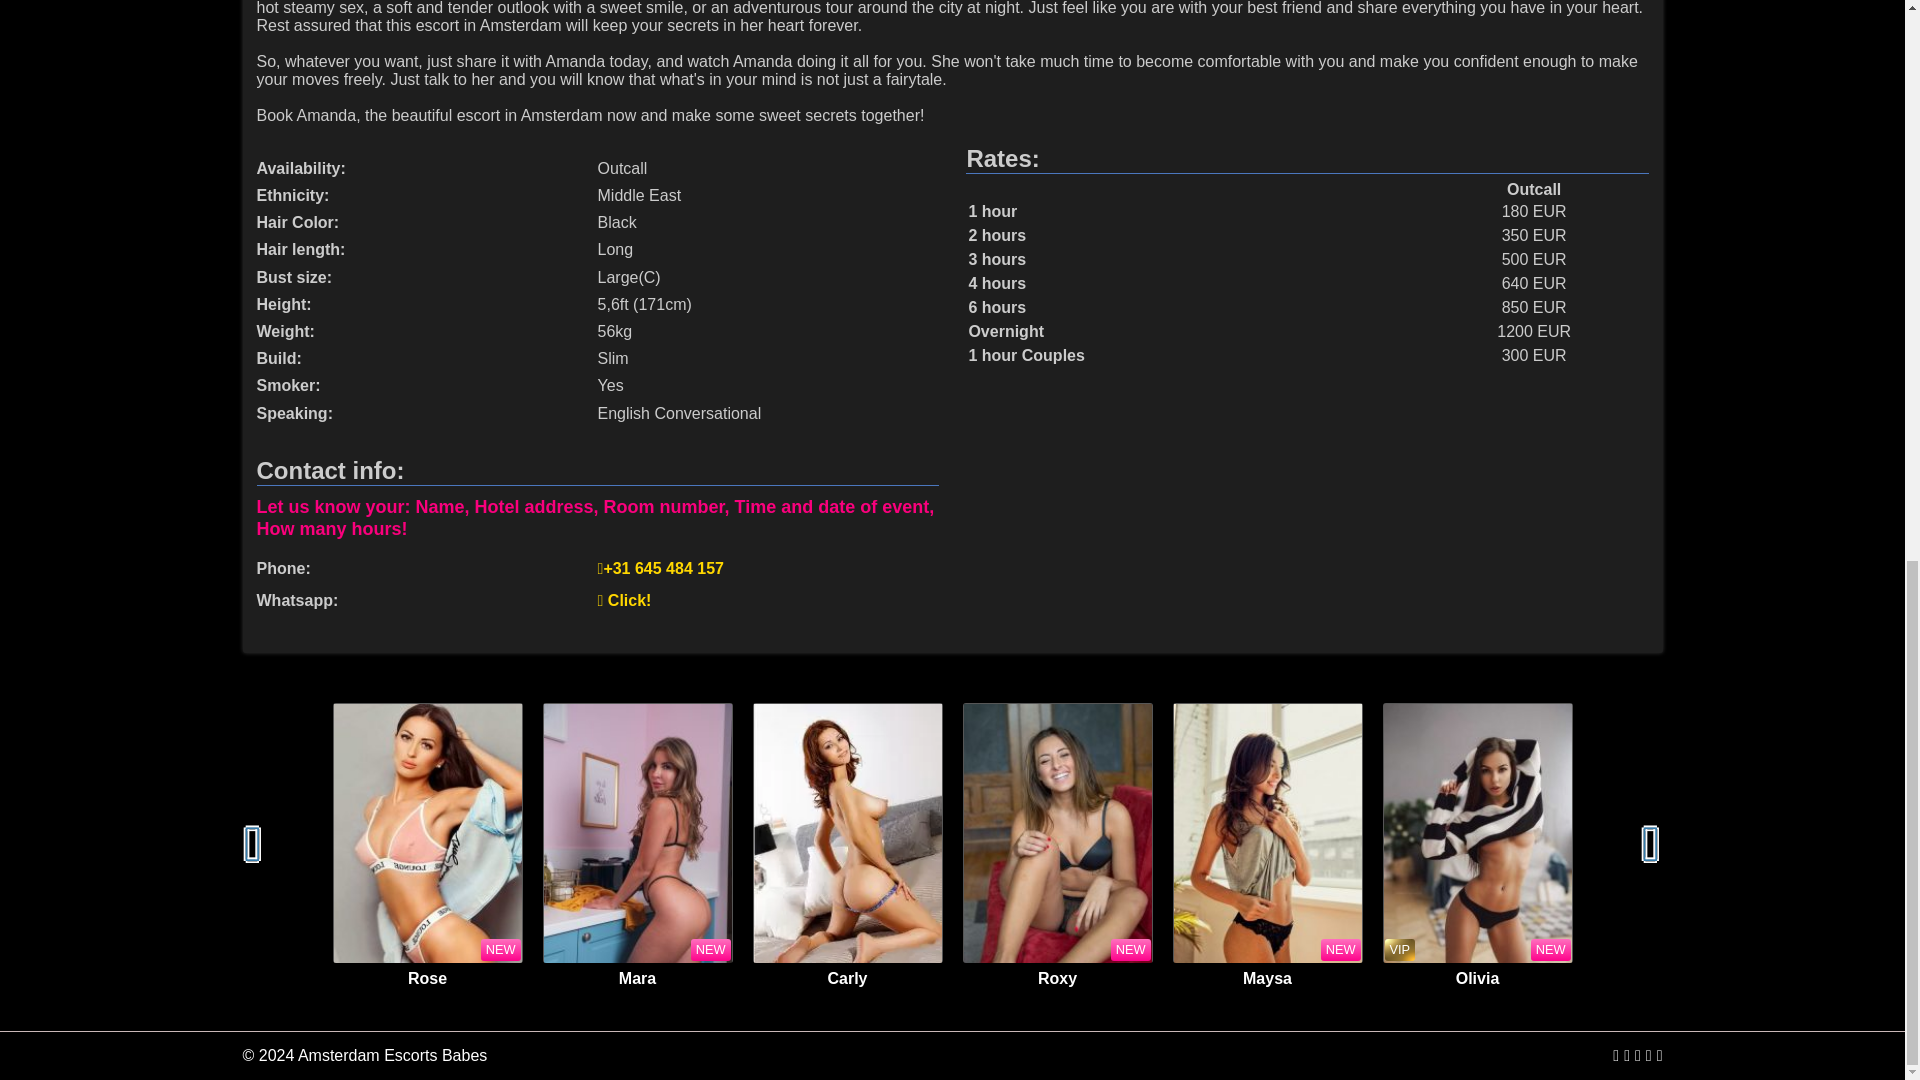  What do you see at coordinates (637, 978) in the screenshot?
I see `Mara` at bounding box center [637, 978].